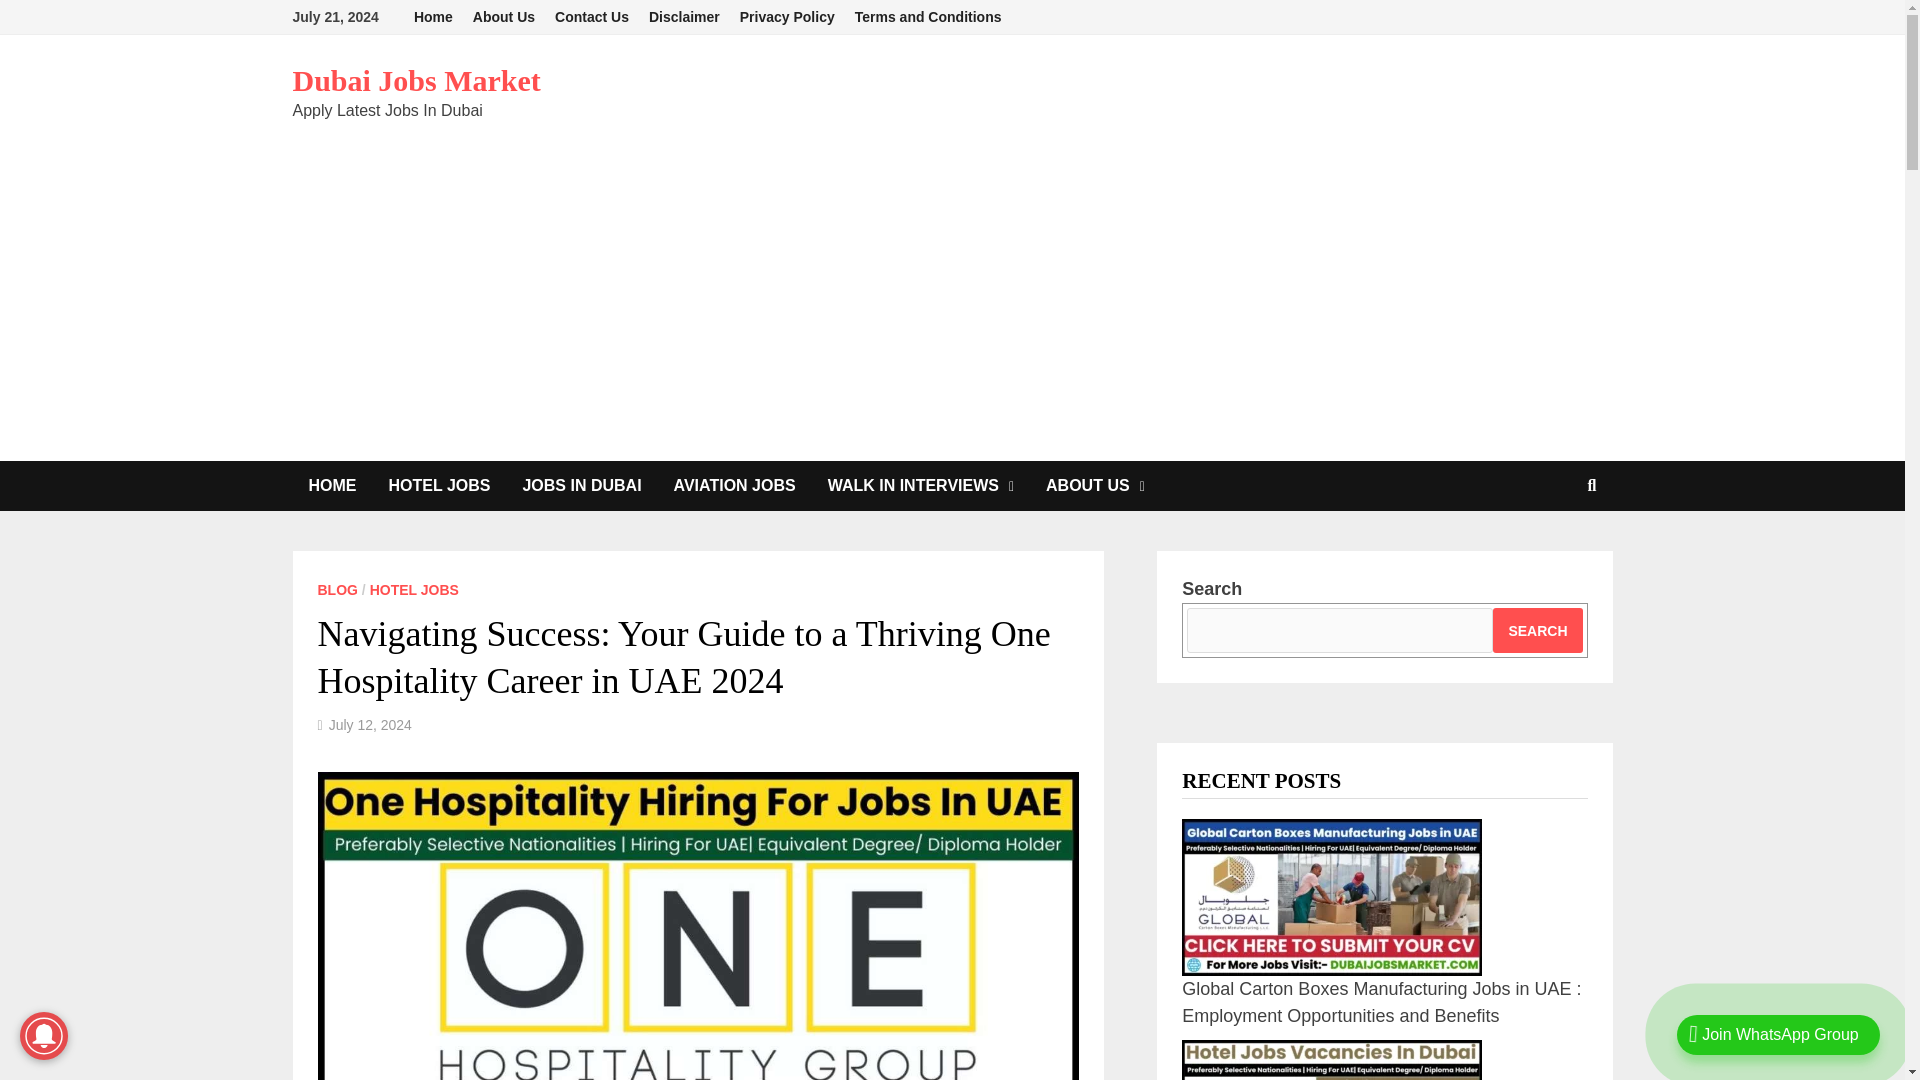  Describe the element at coordinates (439, 486) in the screenshot. I see `HOTEL JOBS` at that location.